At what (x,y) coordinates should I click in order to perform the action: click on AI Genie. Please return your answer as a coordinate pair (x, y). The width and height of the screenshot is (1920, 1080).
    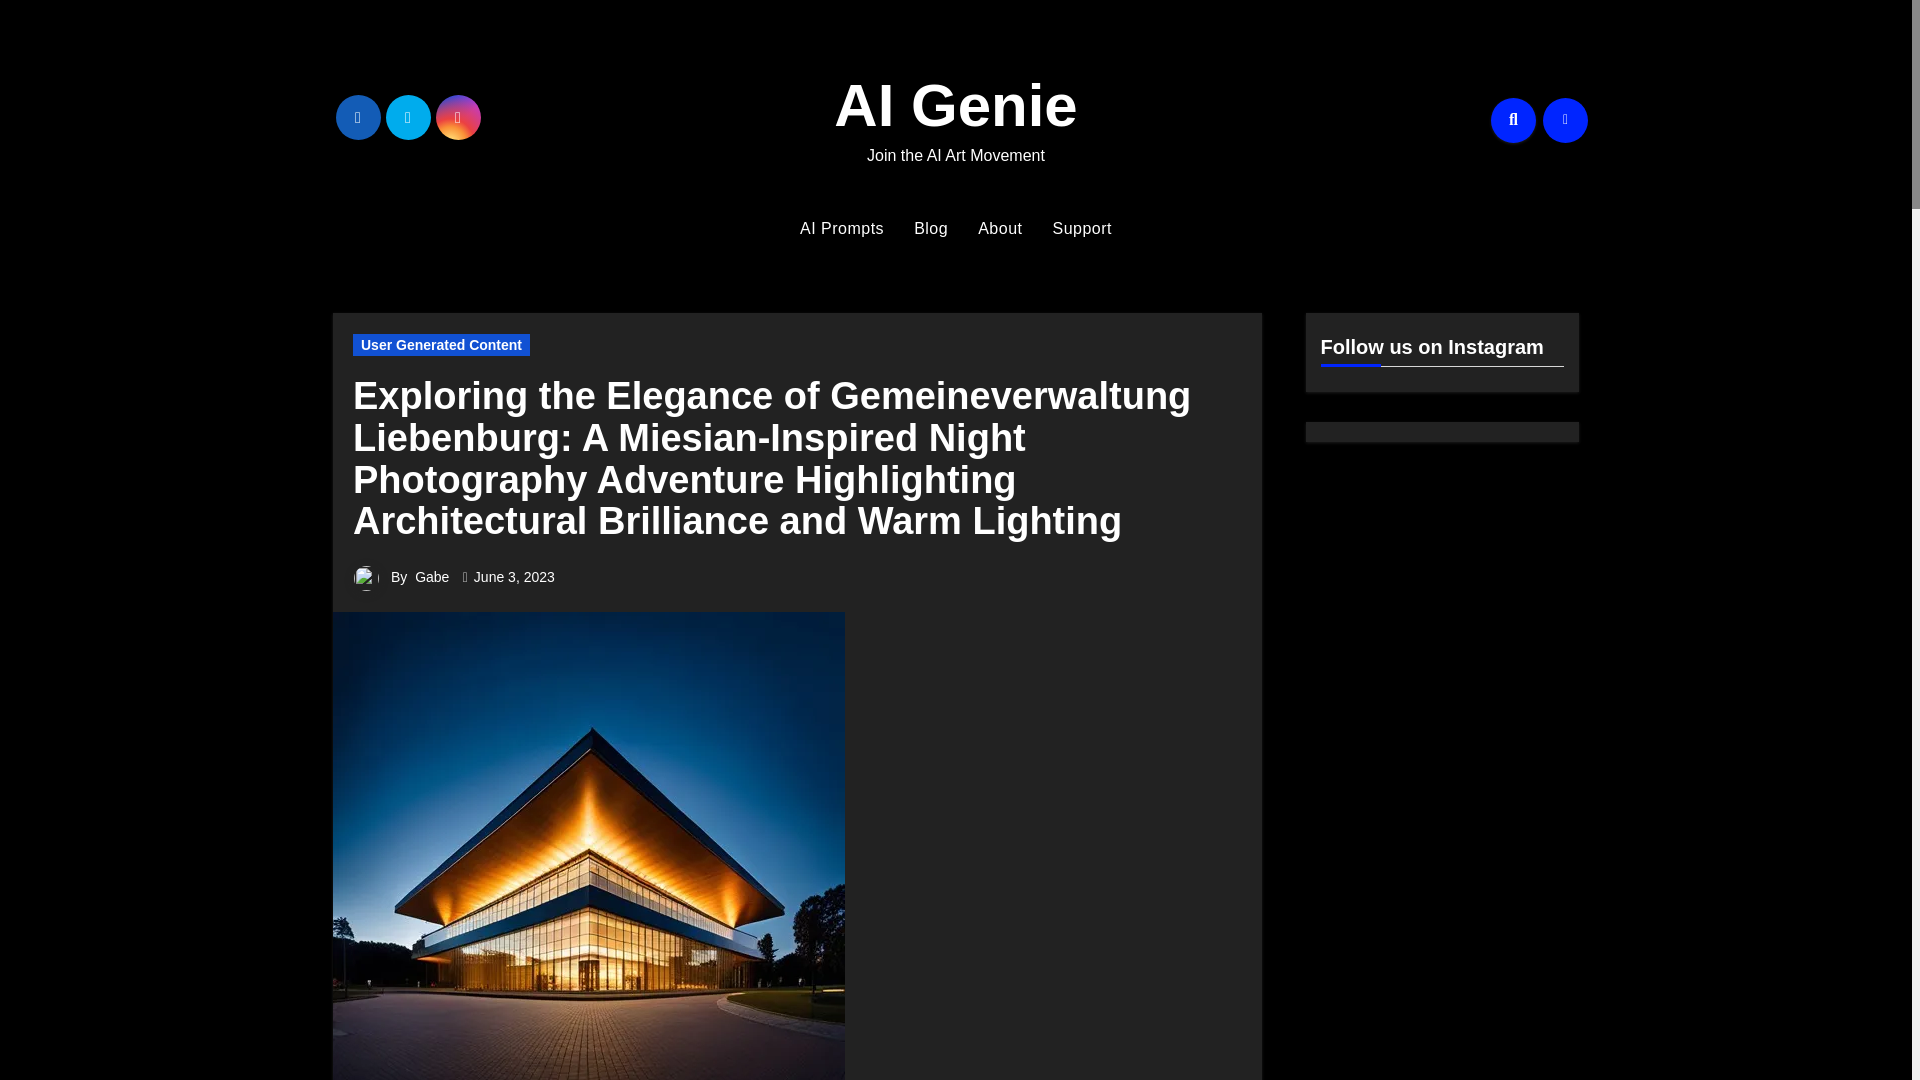
    Looking at the image, I should click on (955, 106).